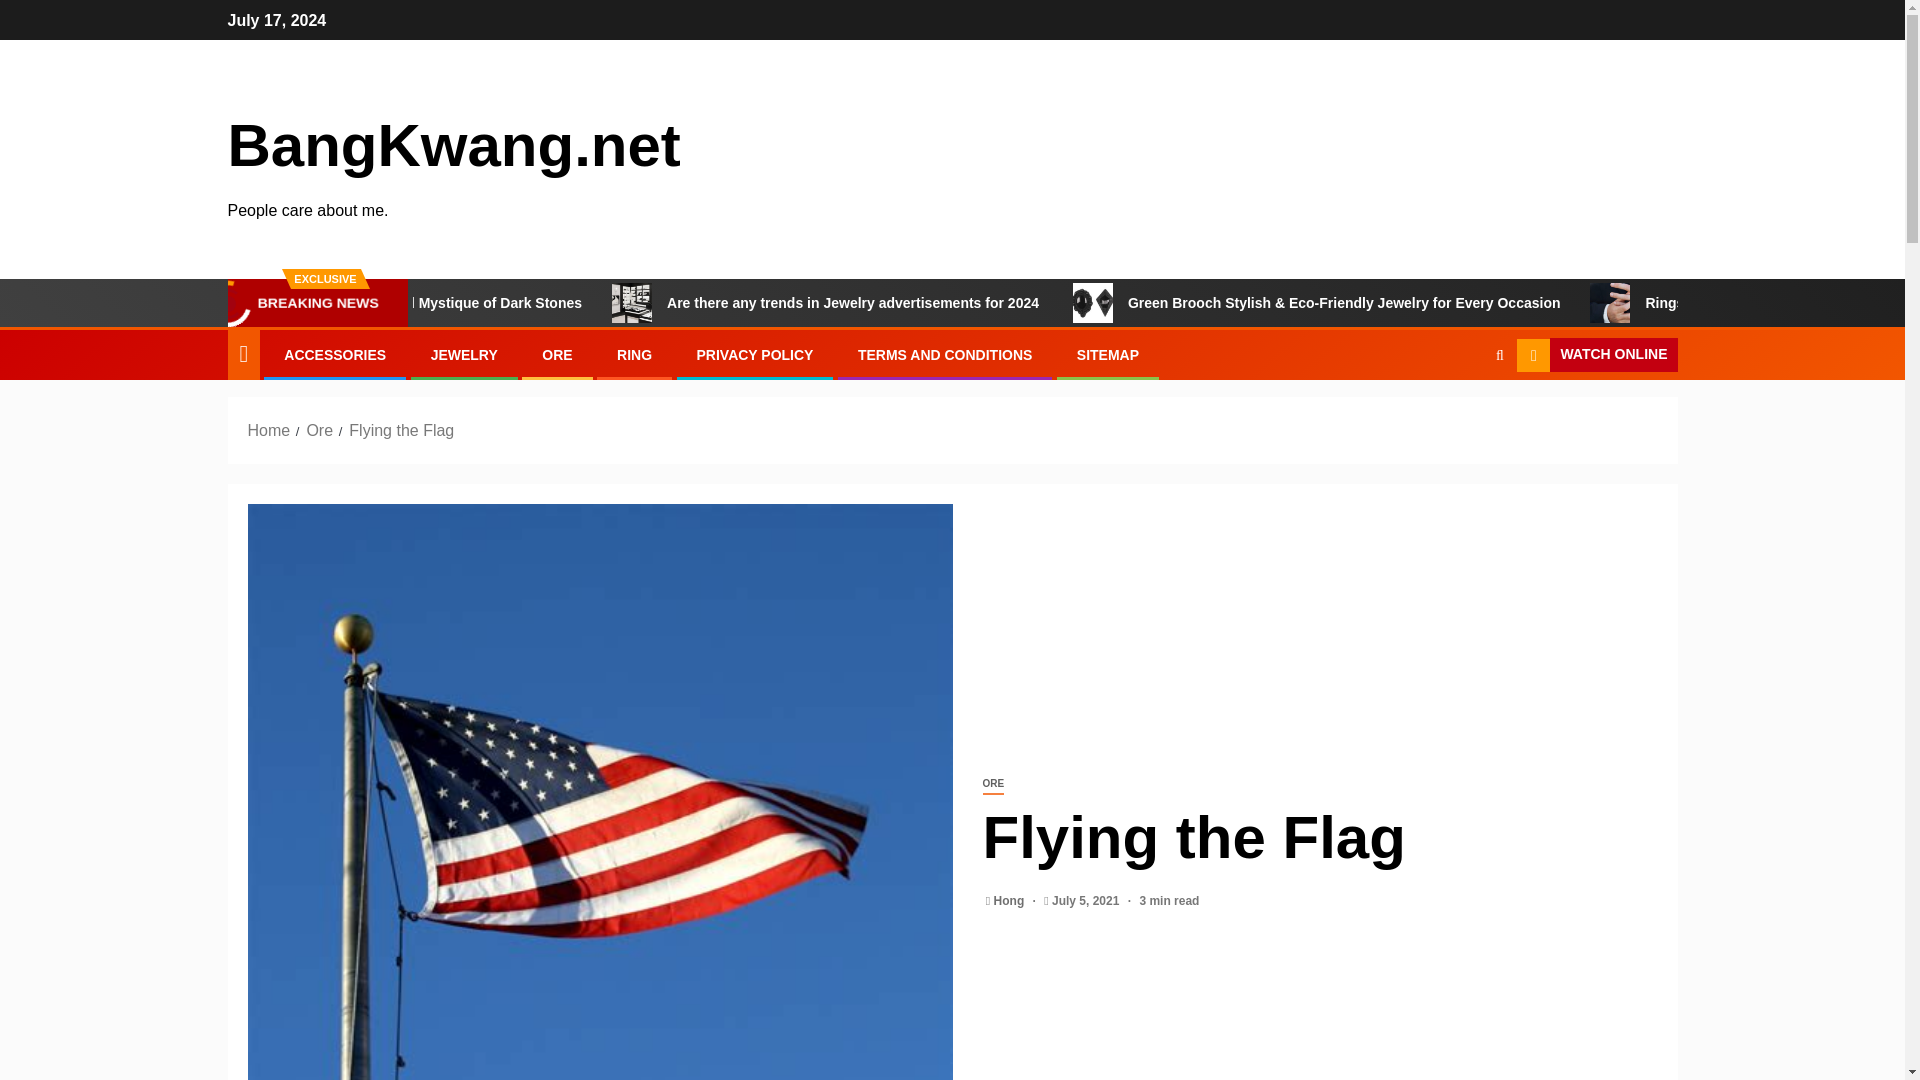 The height and width of the screenshot is (1080, 1920). I want to click on TERMS AND CONDITIONS, so click(945, 354).